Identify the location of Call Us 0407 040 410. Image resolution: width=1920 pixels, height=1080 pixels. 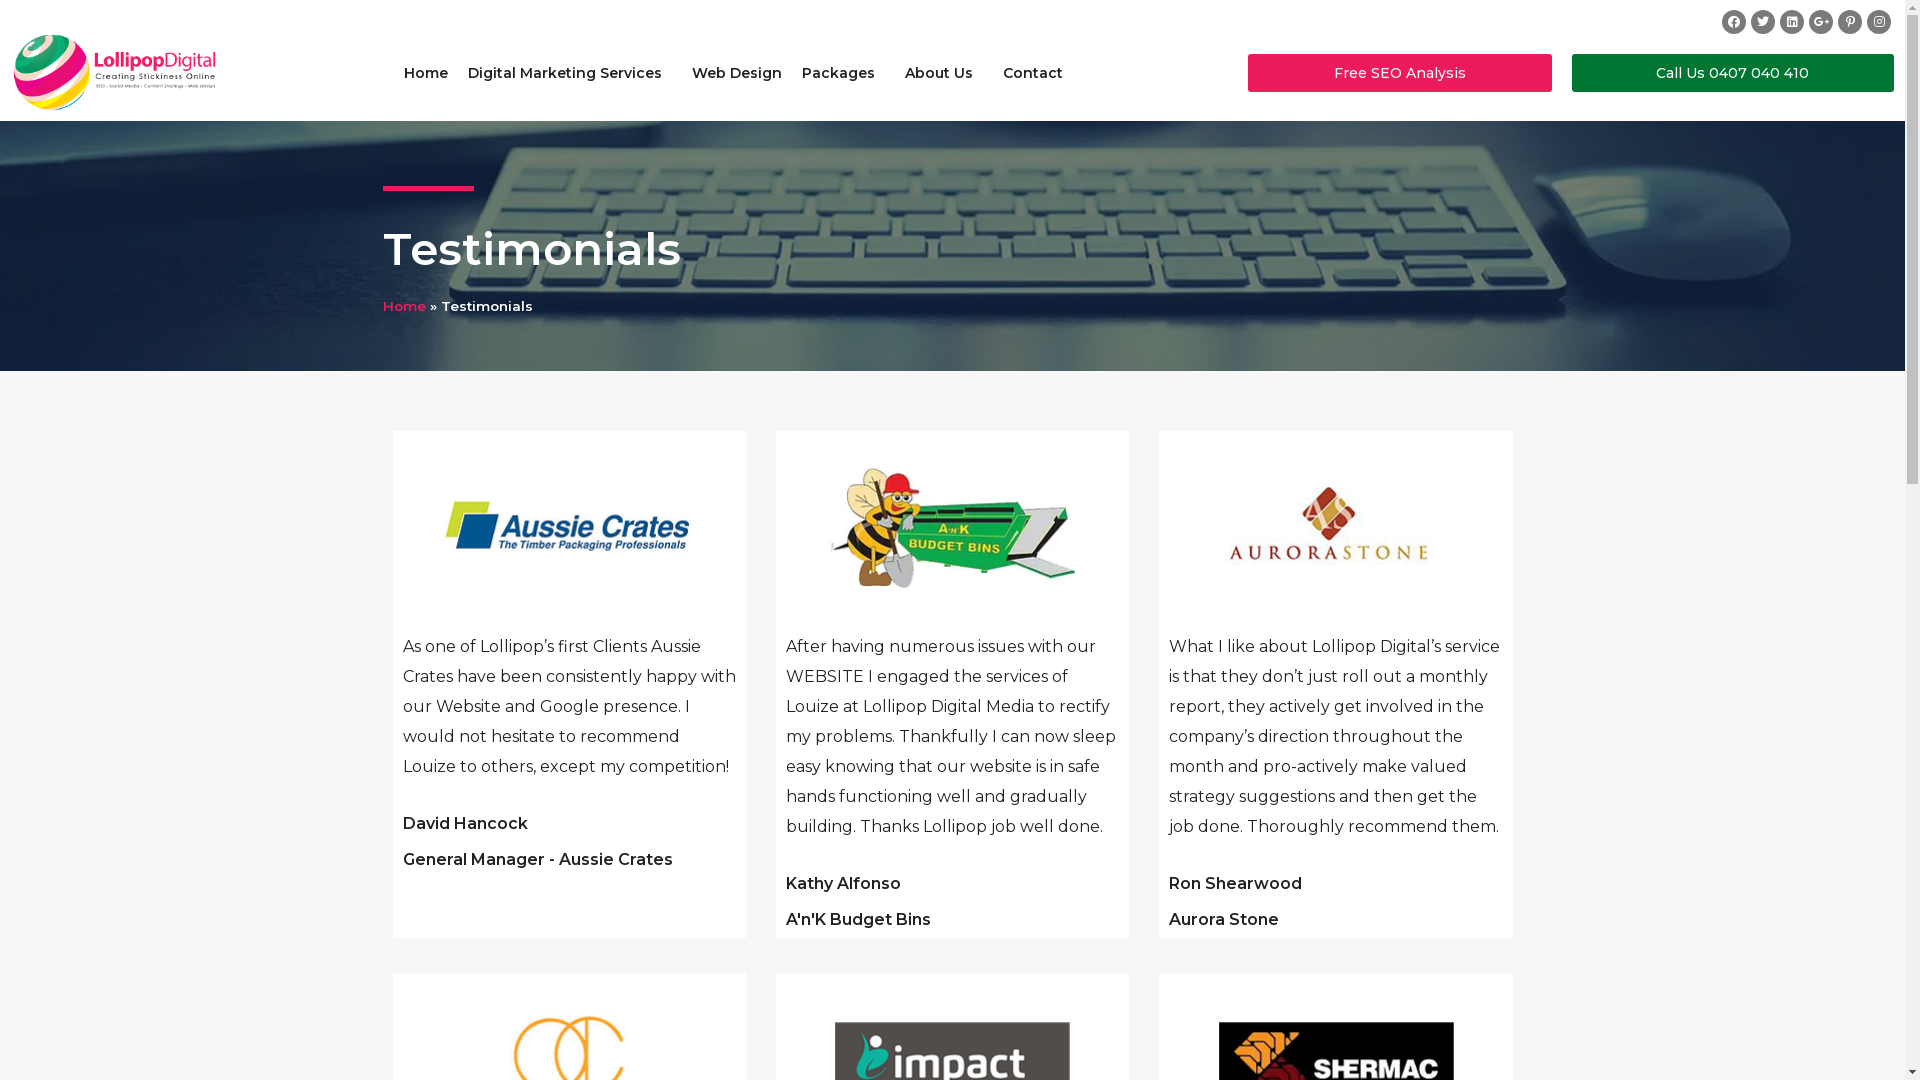
(1732, 73).